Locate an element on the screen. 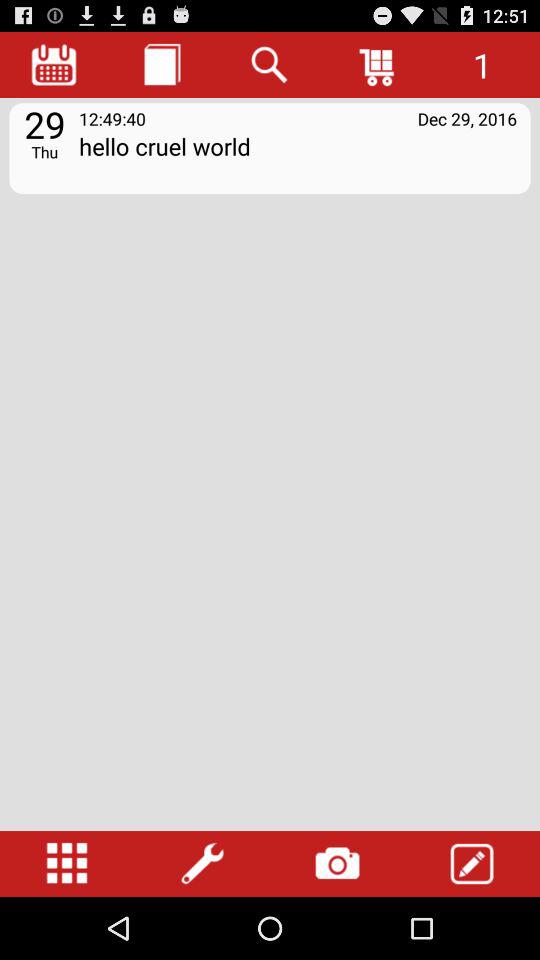 Image resolution: width=540 pixels, height=960 pixels. to search for something is located at coordinates (270, 64).